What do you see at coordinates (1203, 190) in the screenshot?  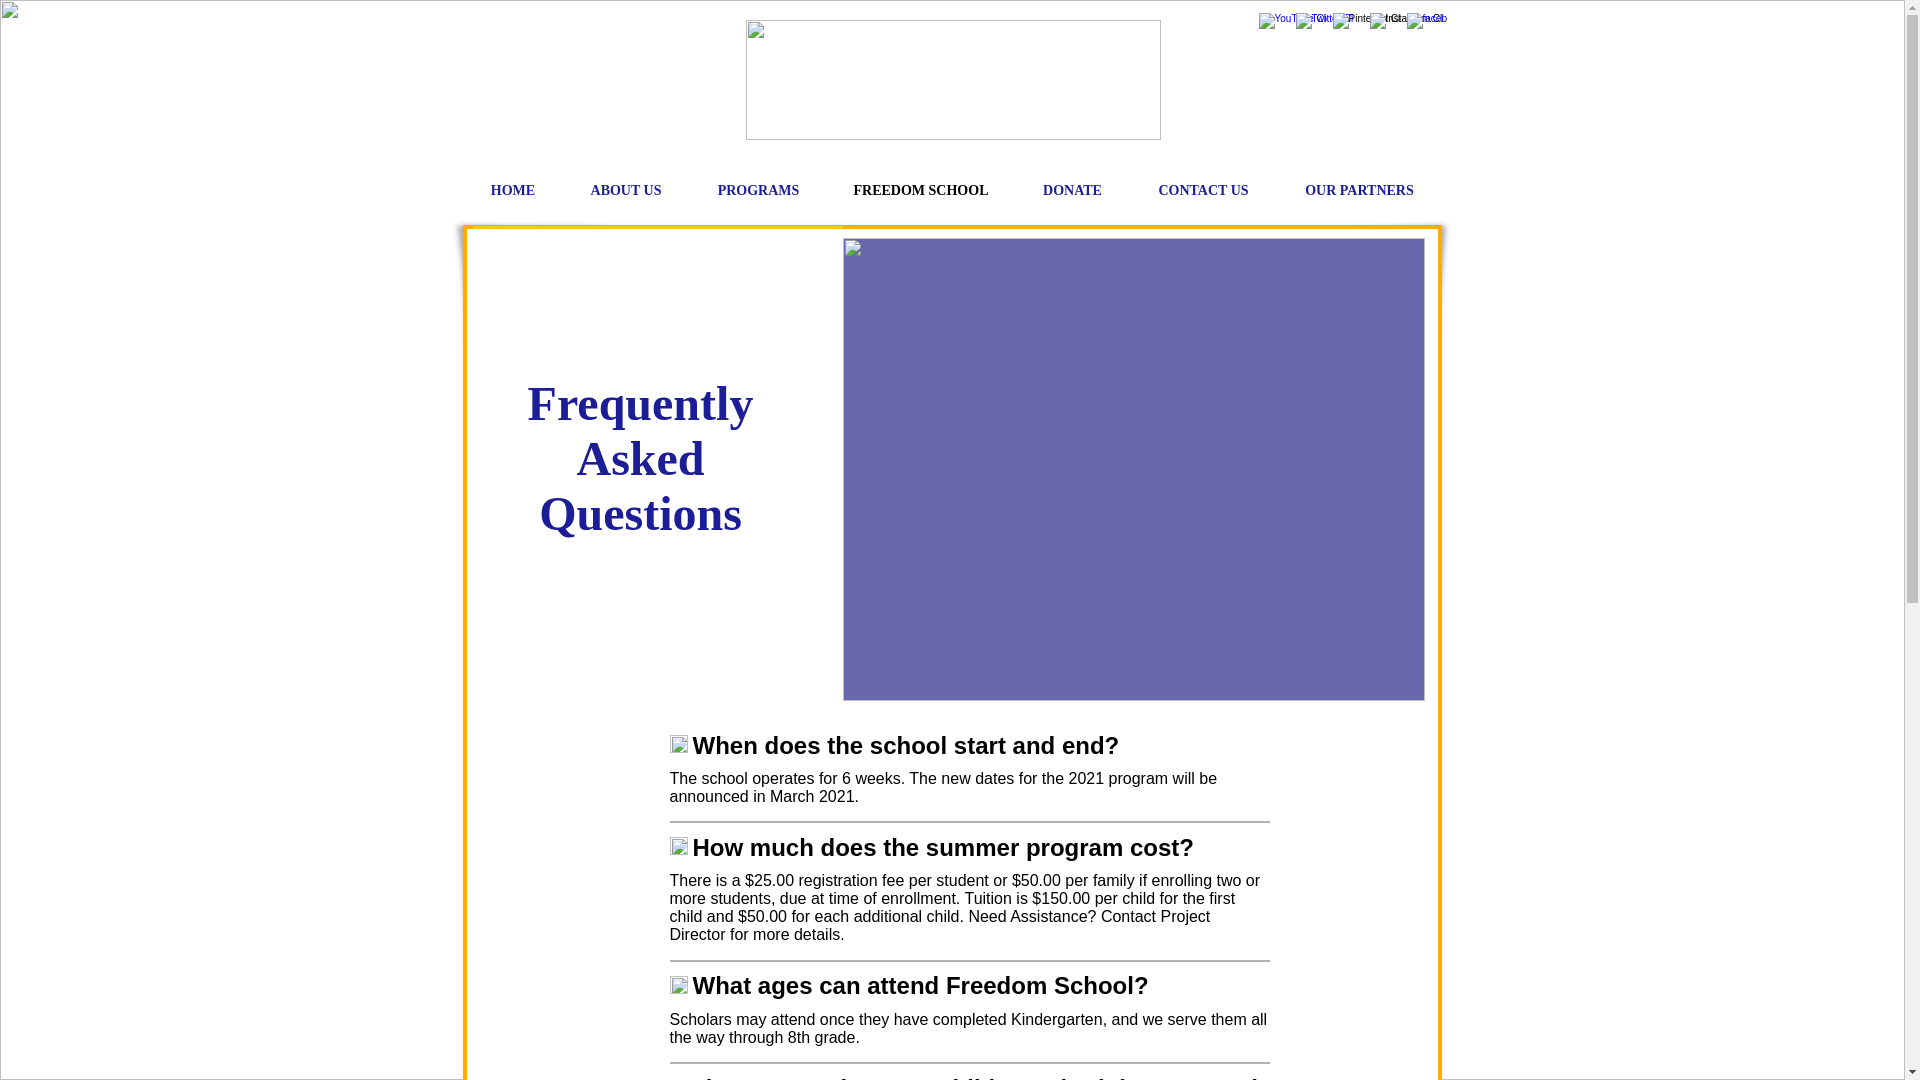 I see `CONTACT US` at bounding box center [1203, 190].